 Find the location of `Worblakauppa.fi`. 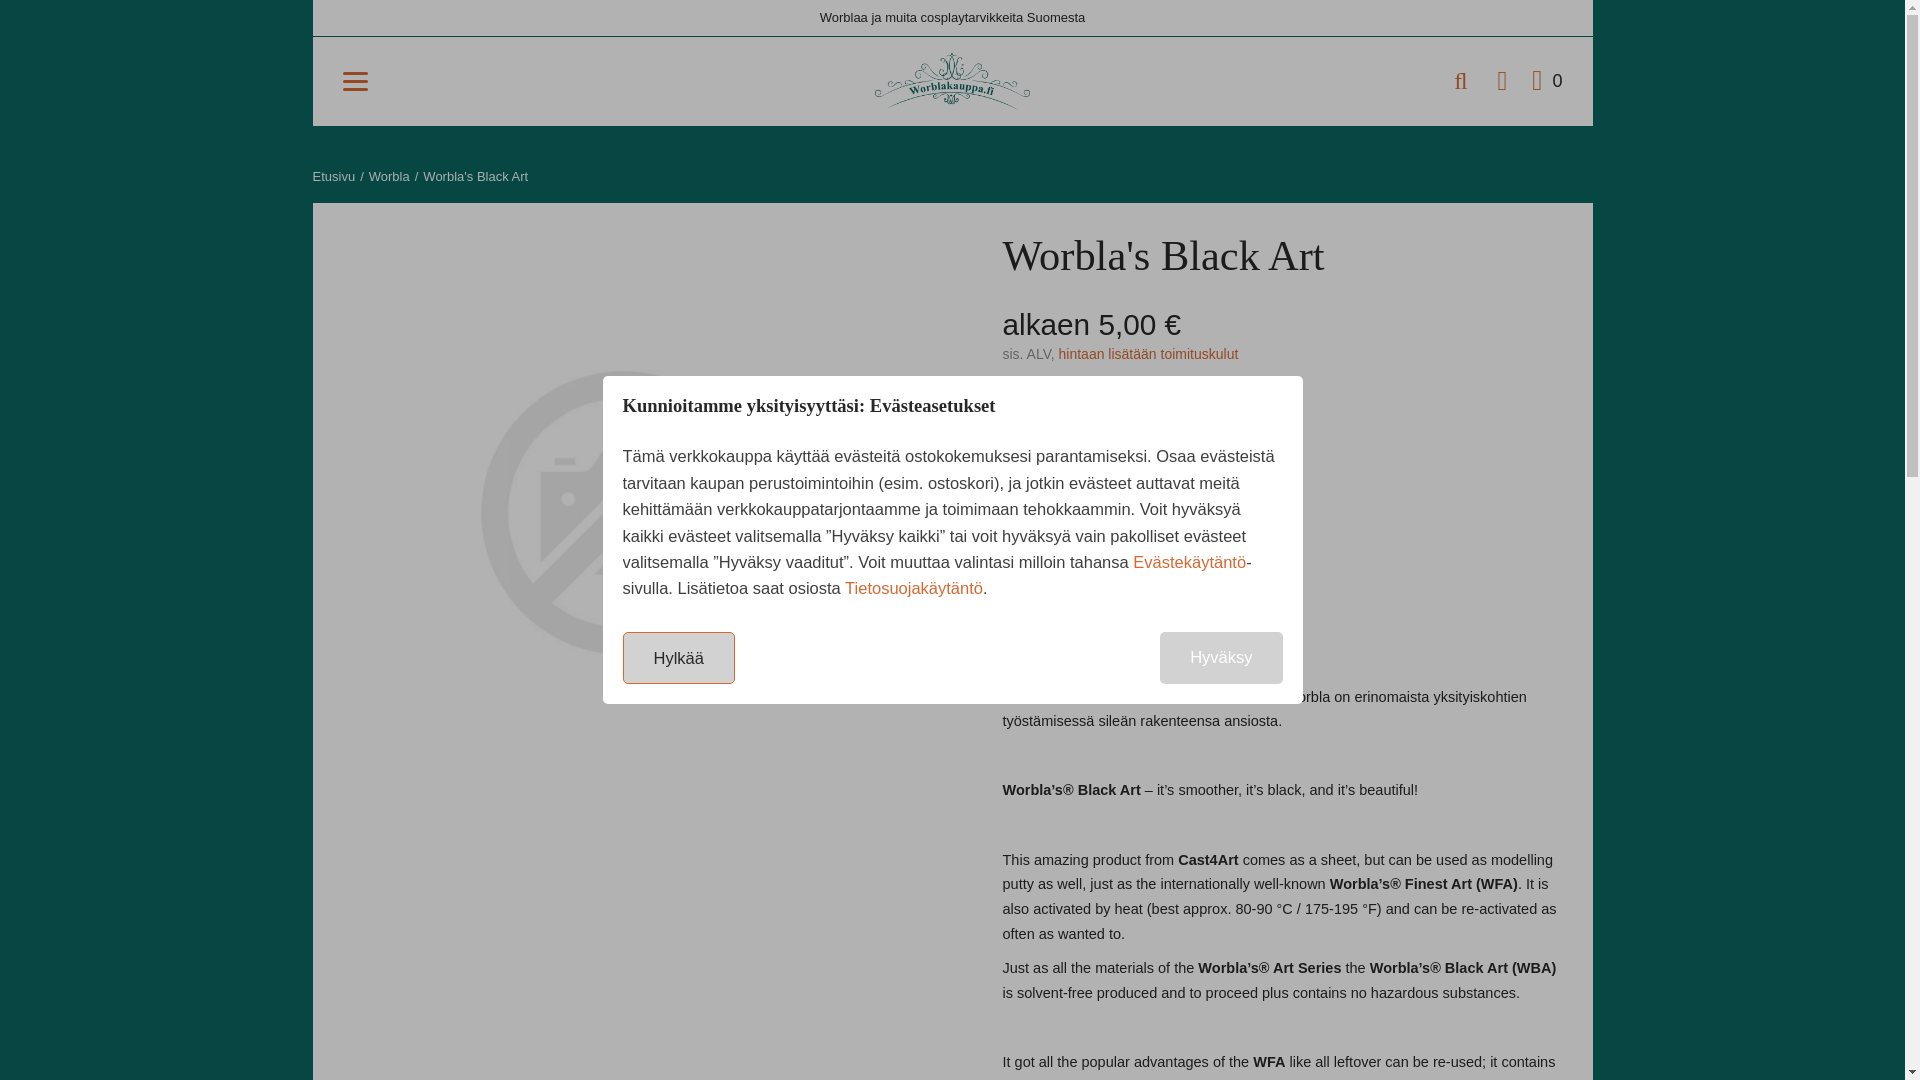

Worblakauppa.fi is located at coordinates (952, 81).